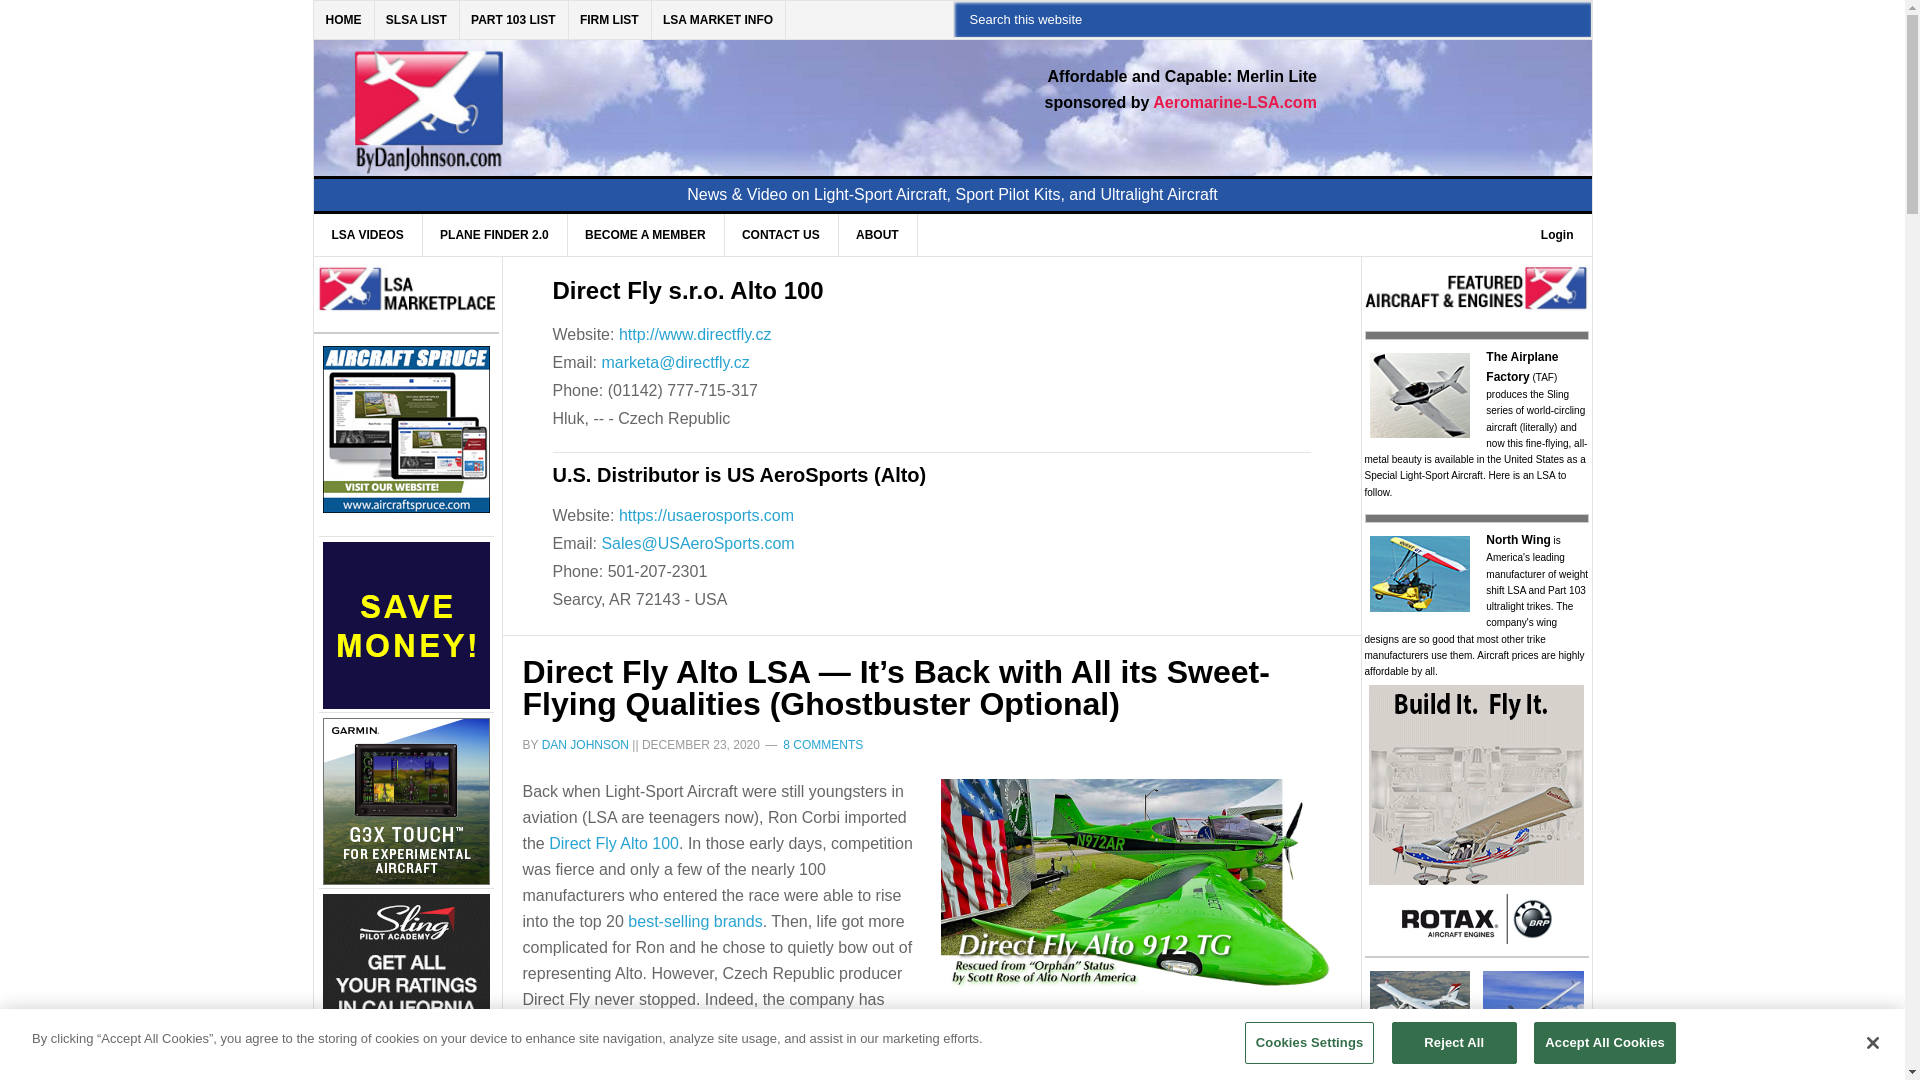  I want to click on 8 COMMENTS, so click(822, 744).